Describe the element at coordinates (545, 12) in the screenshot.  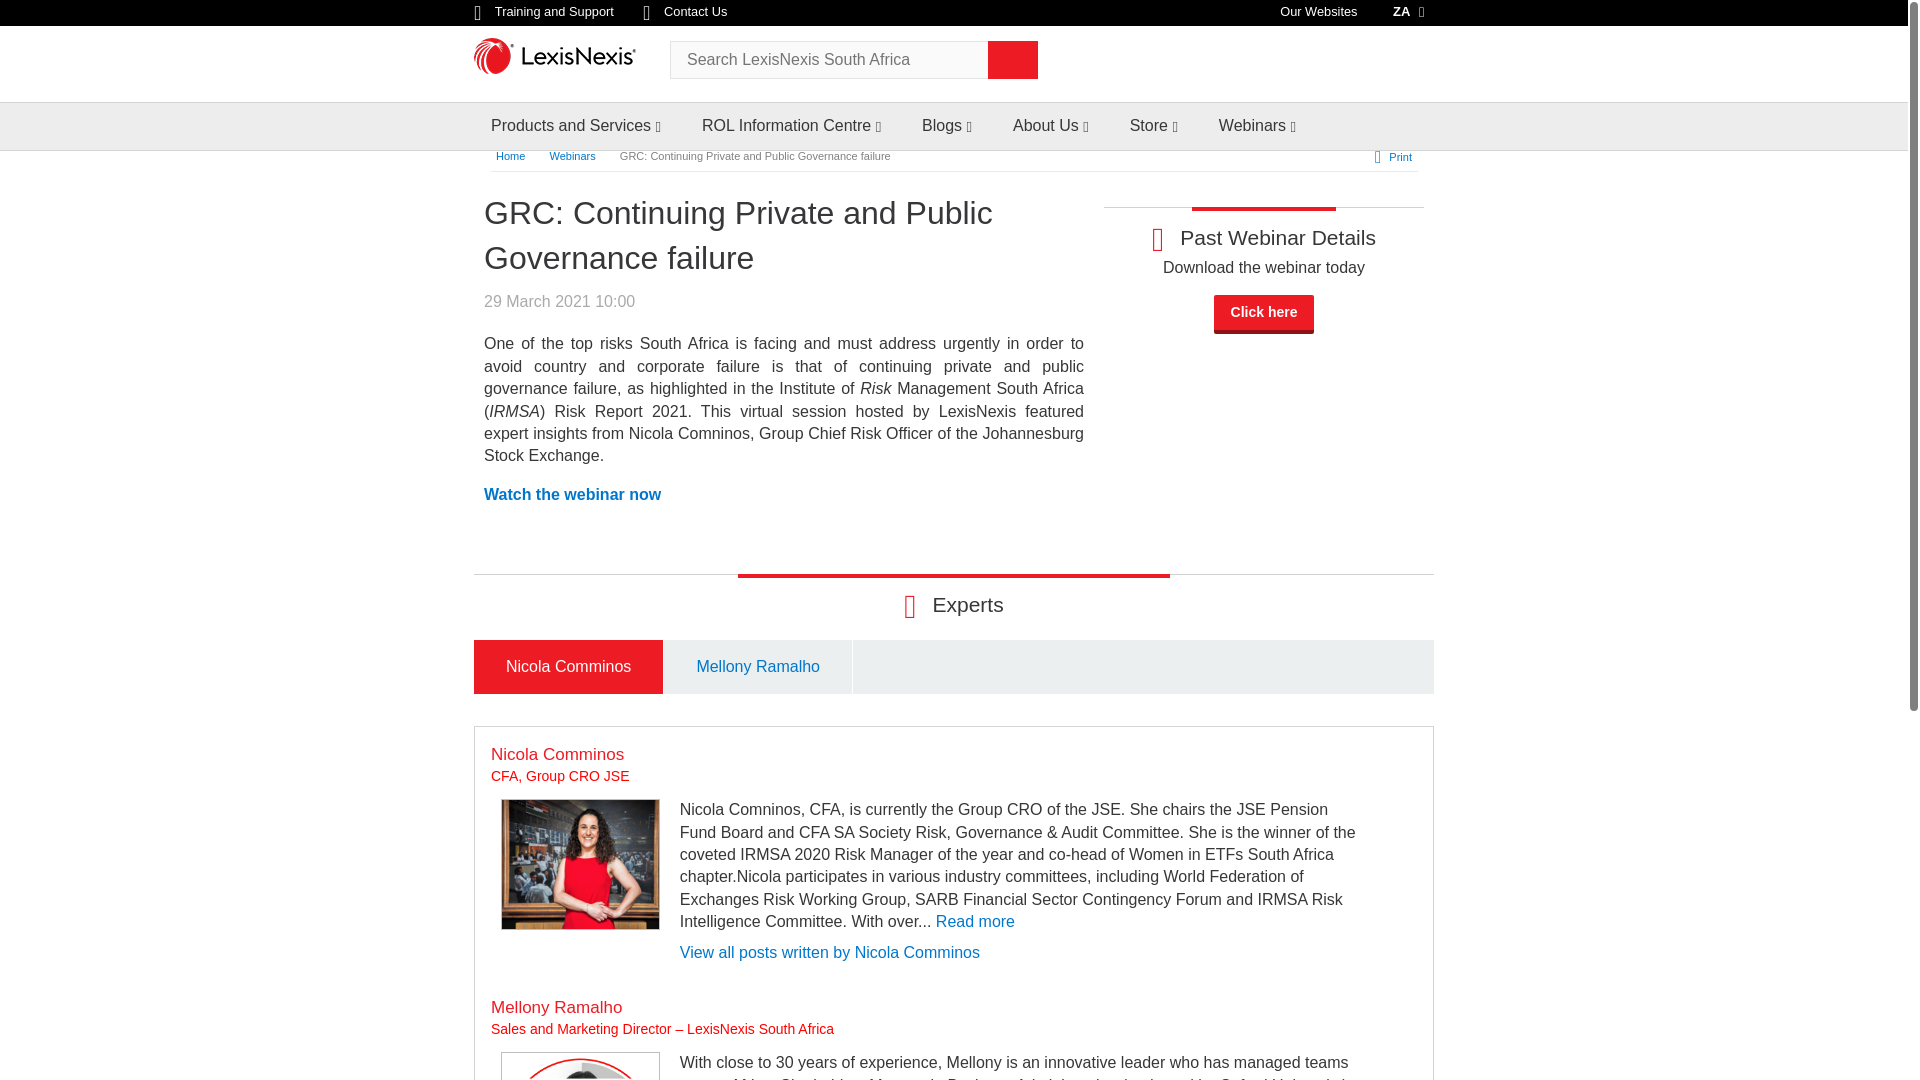
I see `Training and Support` at that location.